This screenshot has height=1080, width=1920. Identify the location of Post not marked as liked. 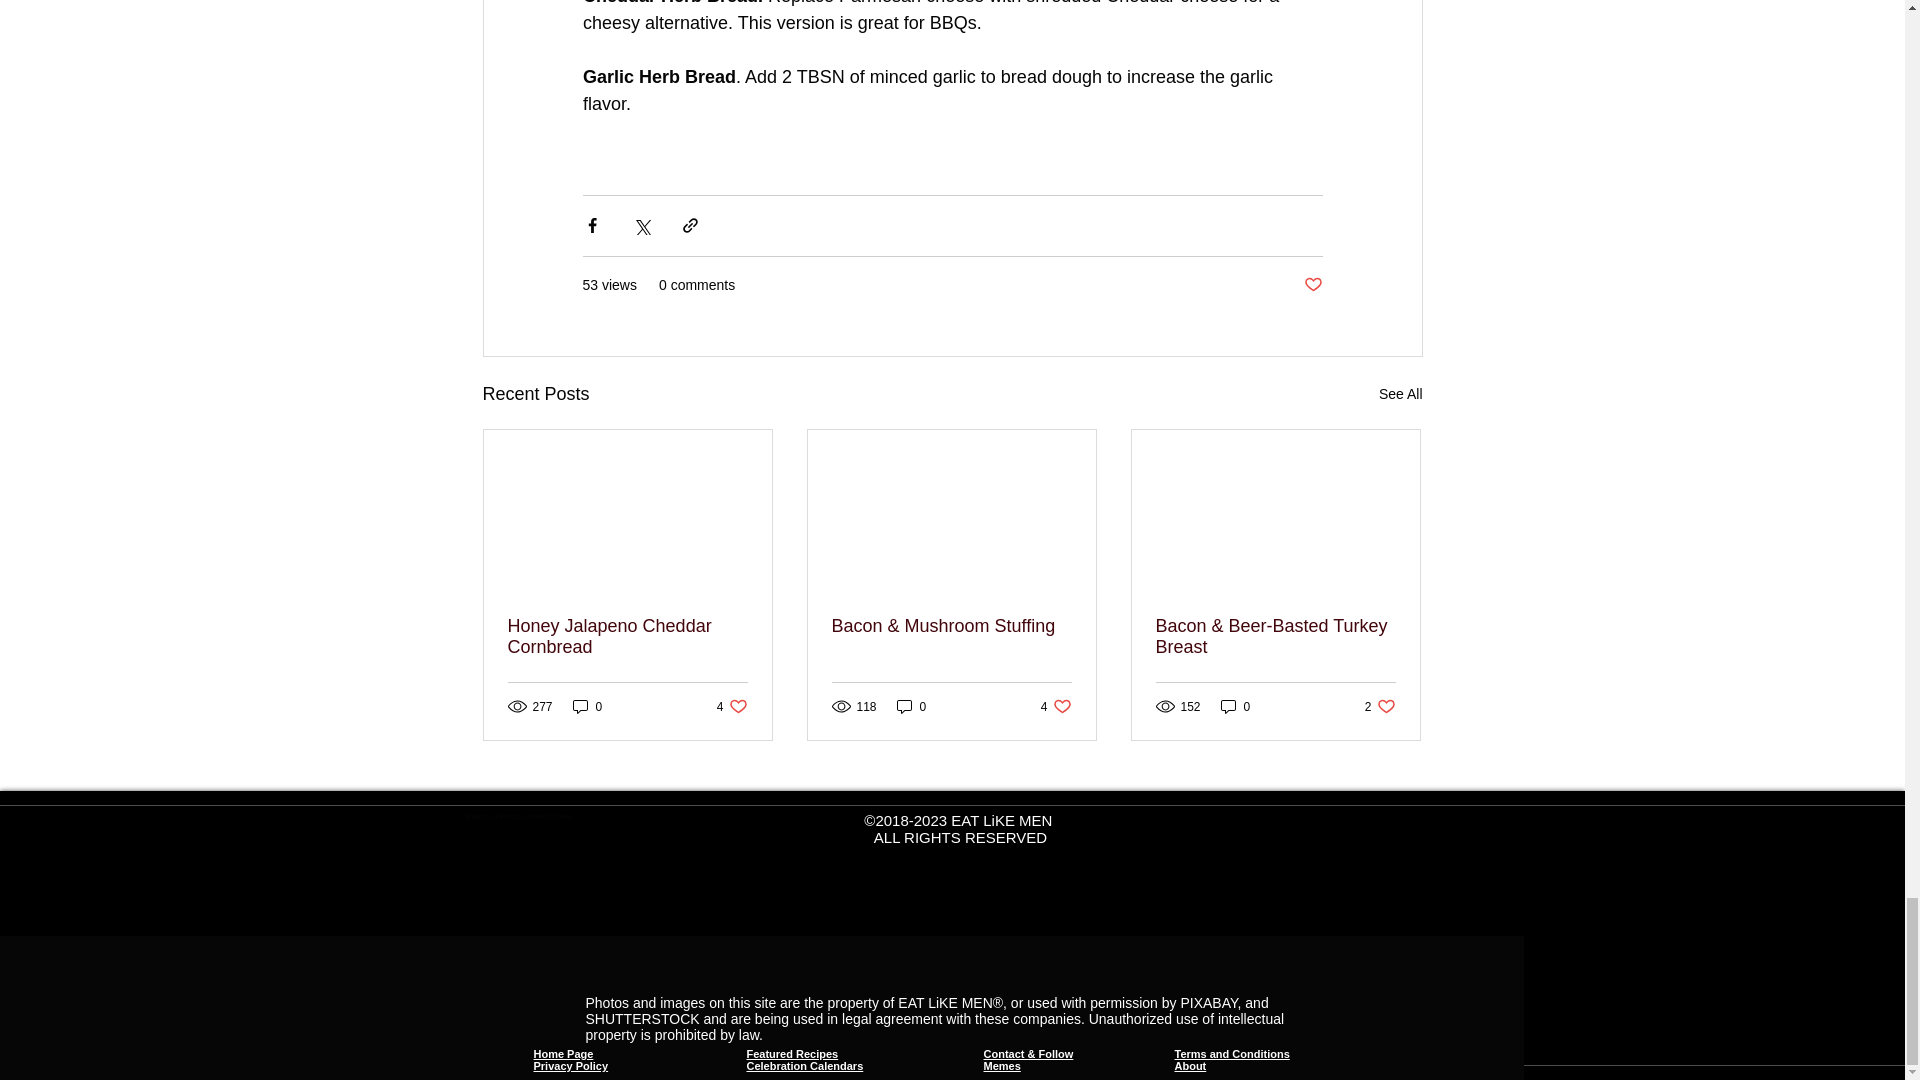
(912, 706).